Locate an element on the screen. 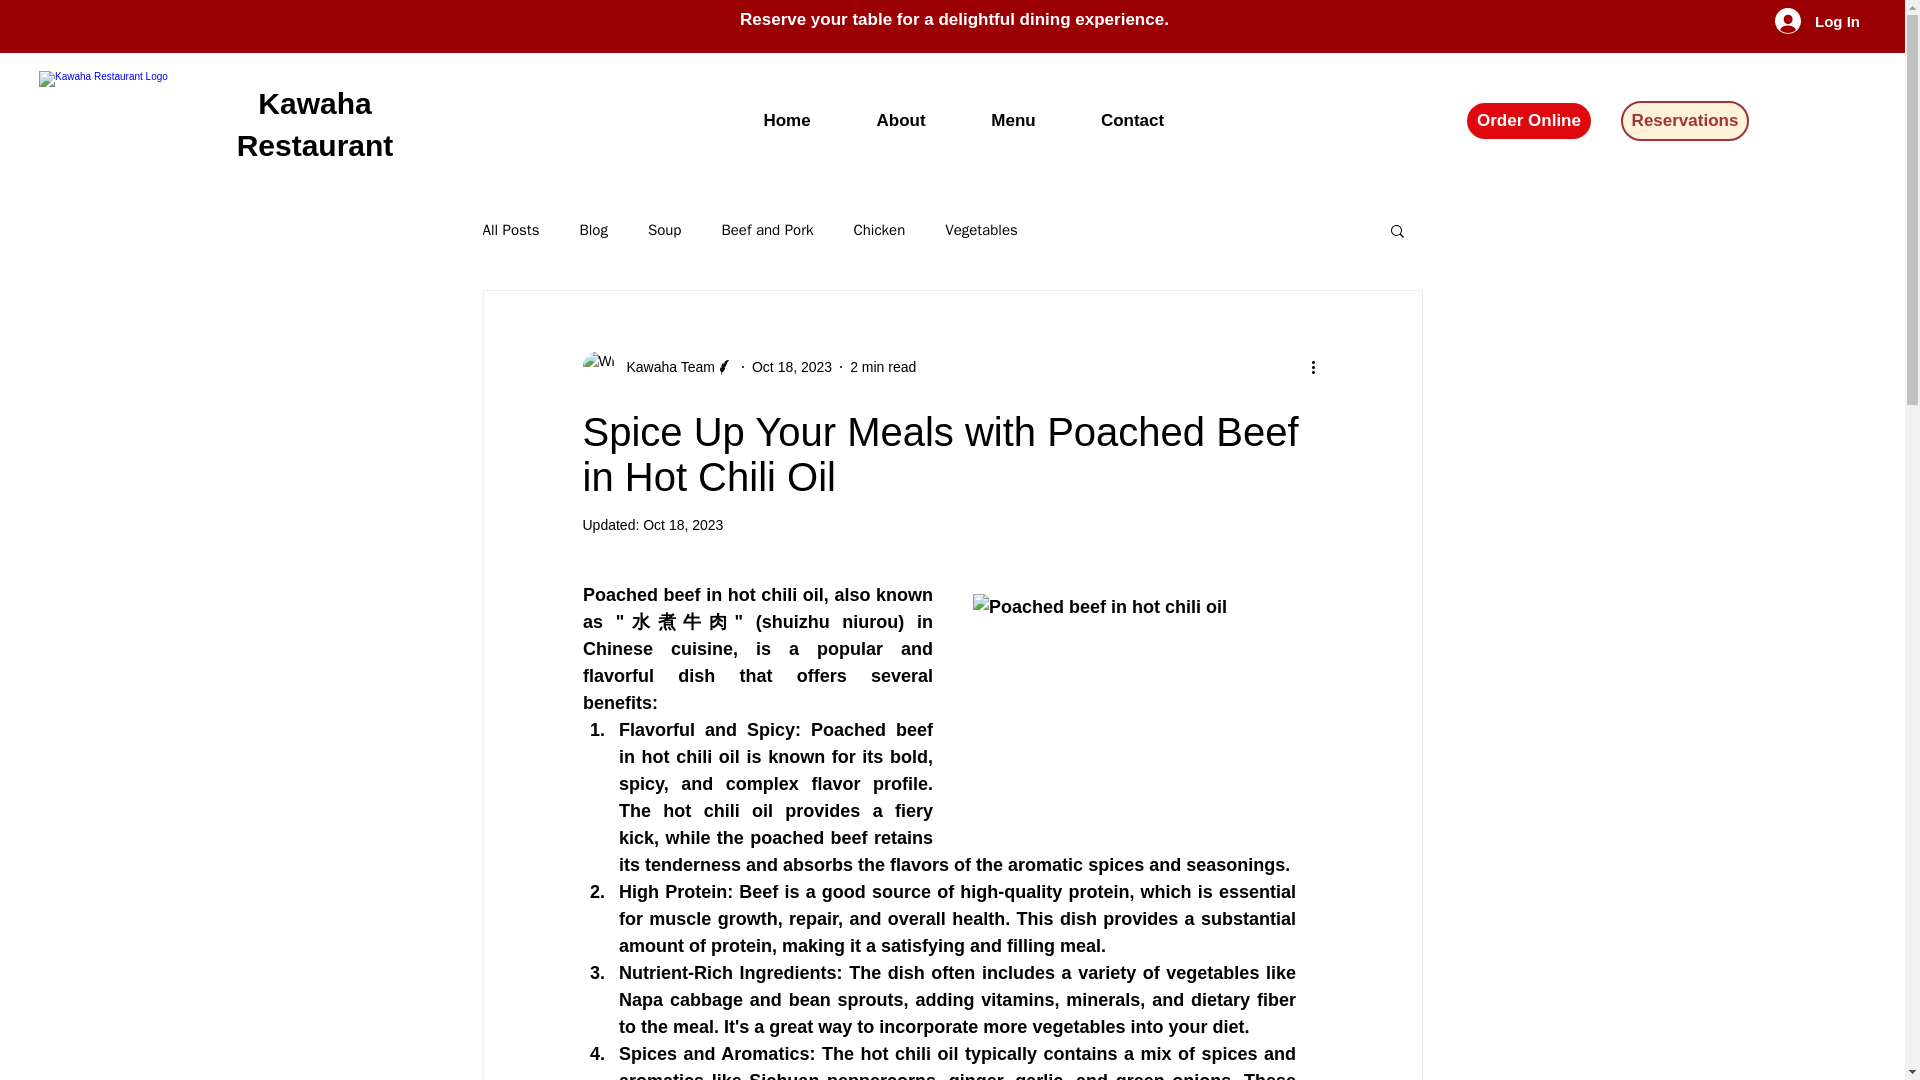 The image size is (1920, 1080). Oct 18, 2023 is located at coordinates (683, 525).